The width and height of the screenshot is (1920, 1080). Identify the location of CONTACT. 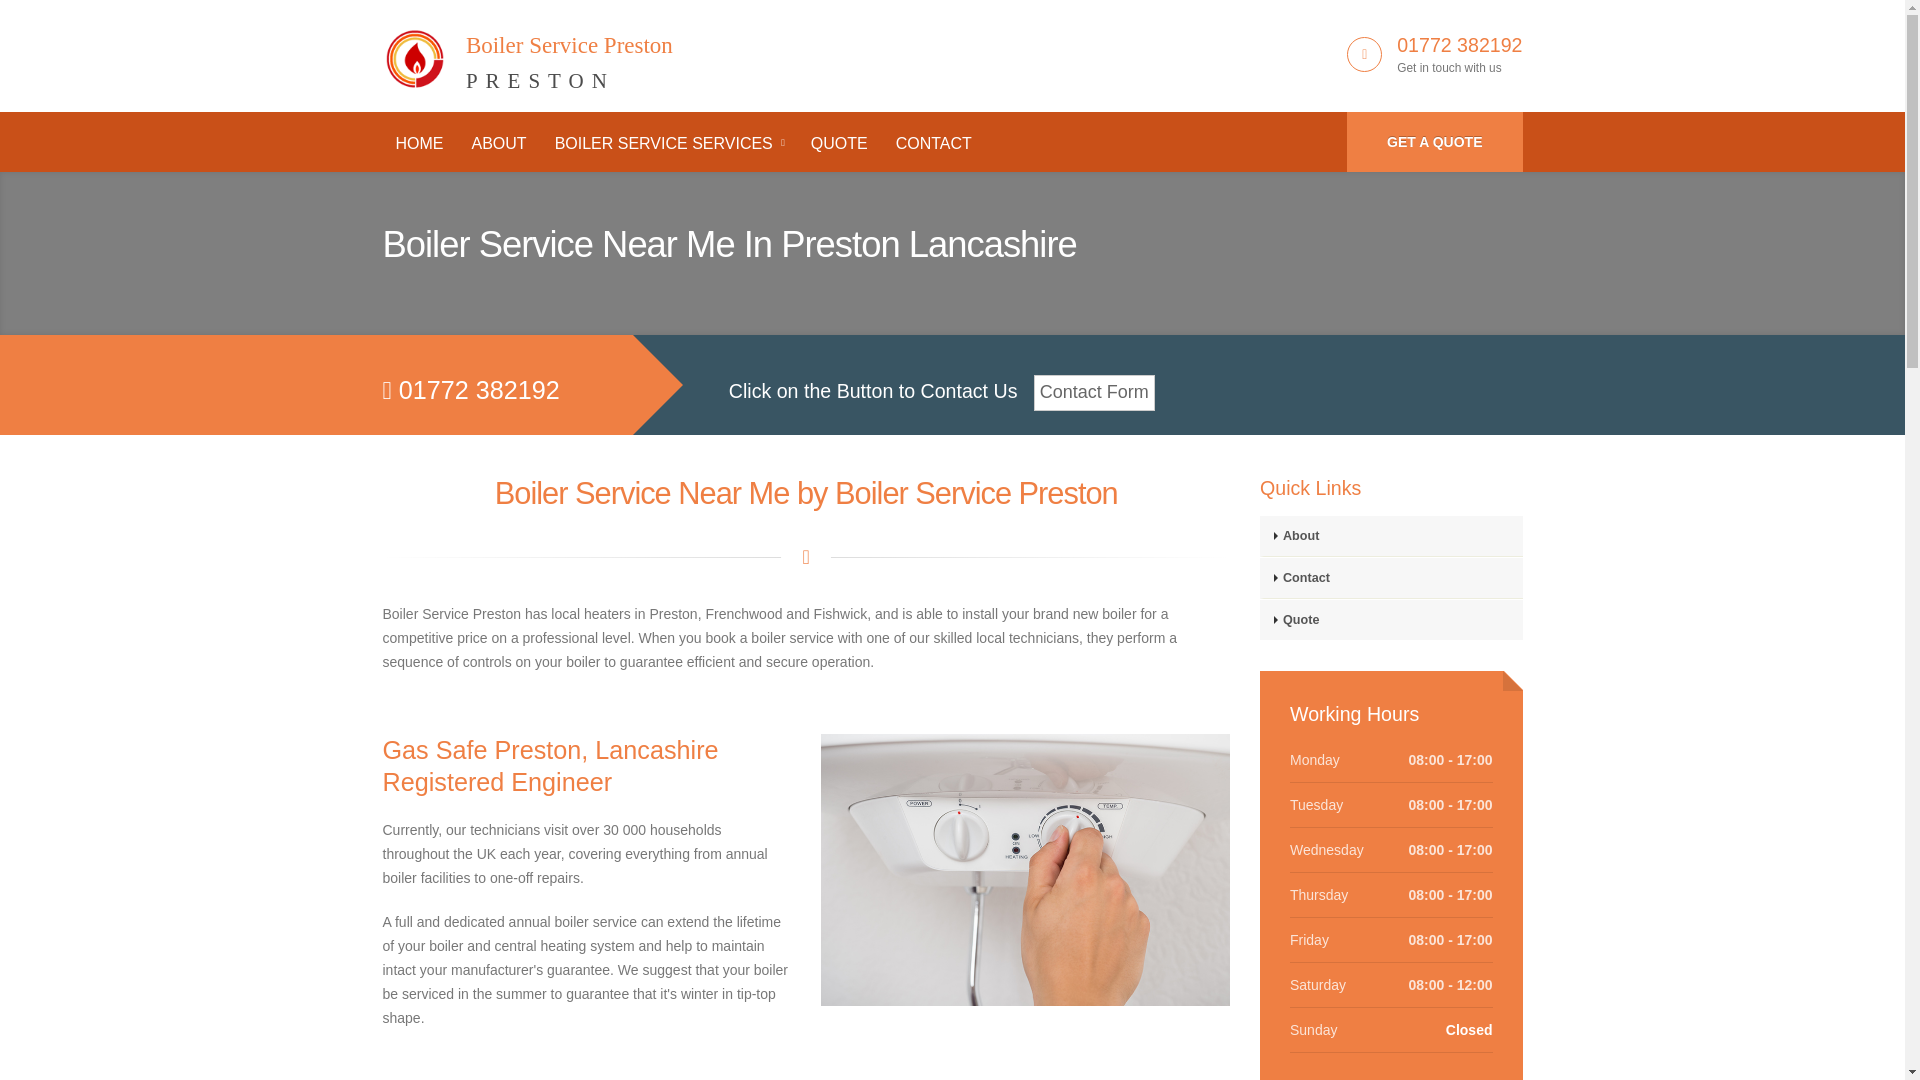
(934, 144).